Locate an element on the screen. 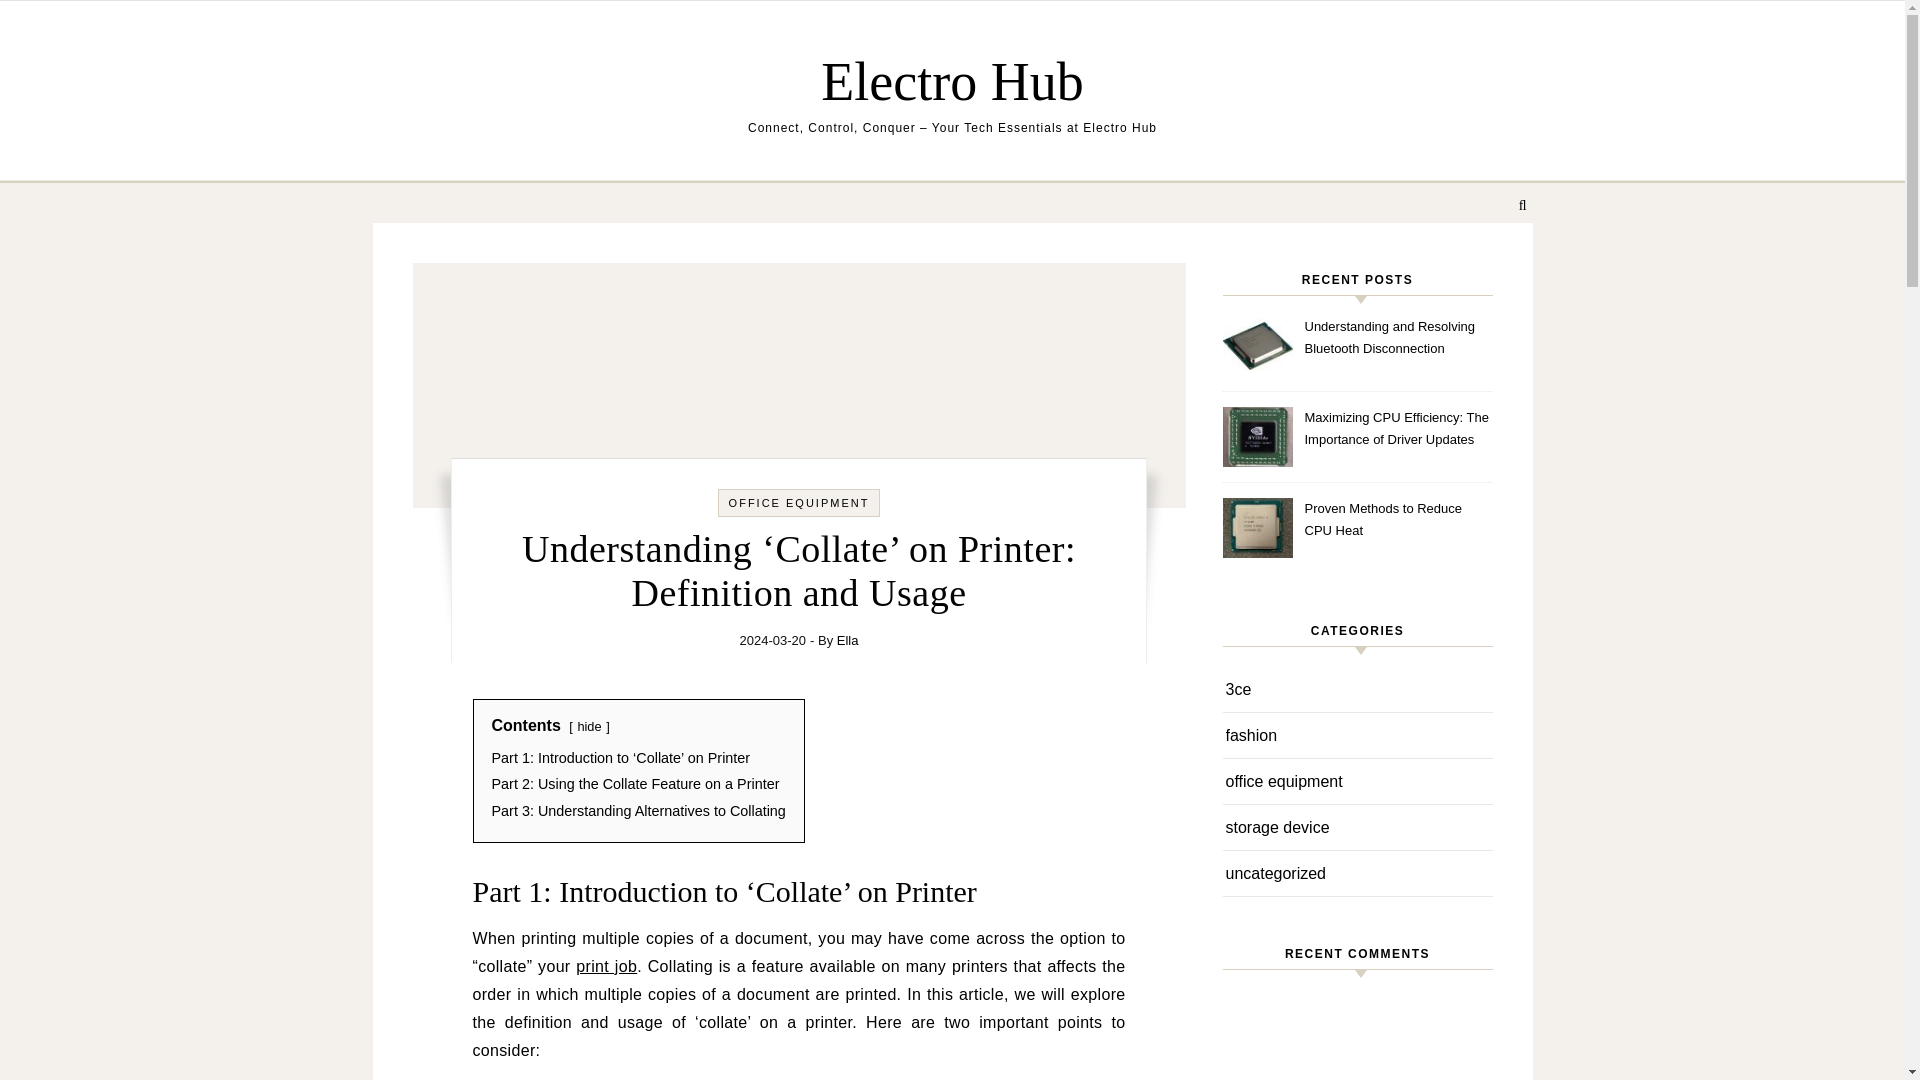 Image resolution: width=1920 pixels, height=1080 pixels. Understanding and Resolving Bluetooth Disconnection Problems is located at coordinates (1396, 338).